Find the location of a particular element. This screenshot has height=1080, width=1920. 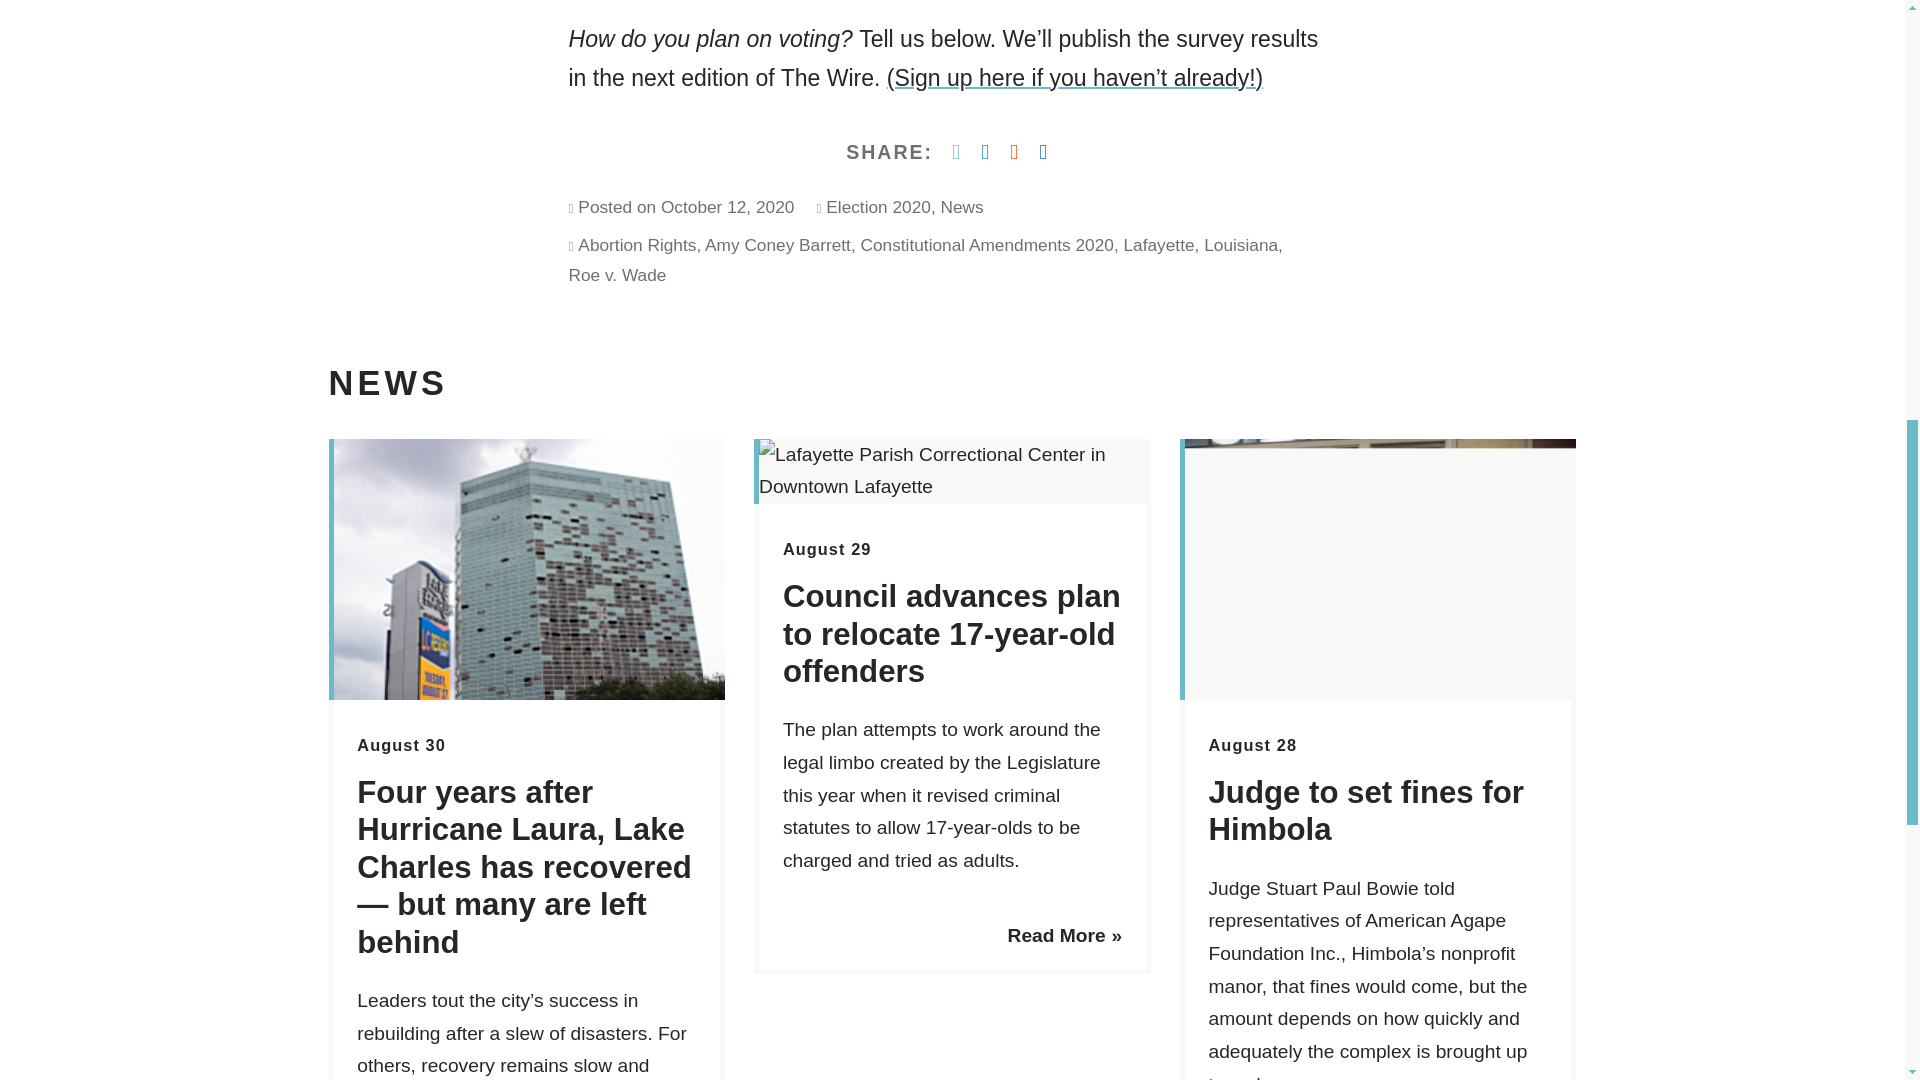

Election 2020 is located at coordinates (878, 206).